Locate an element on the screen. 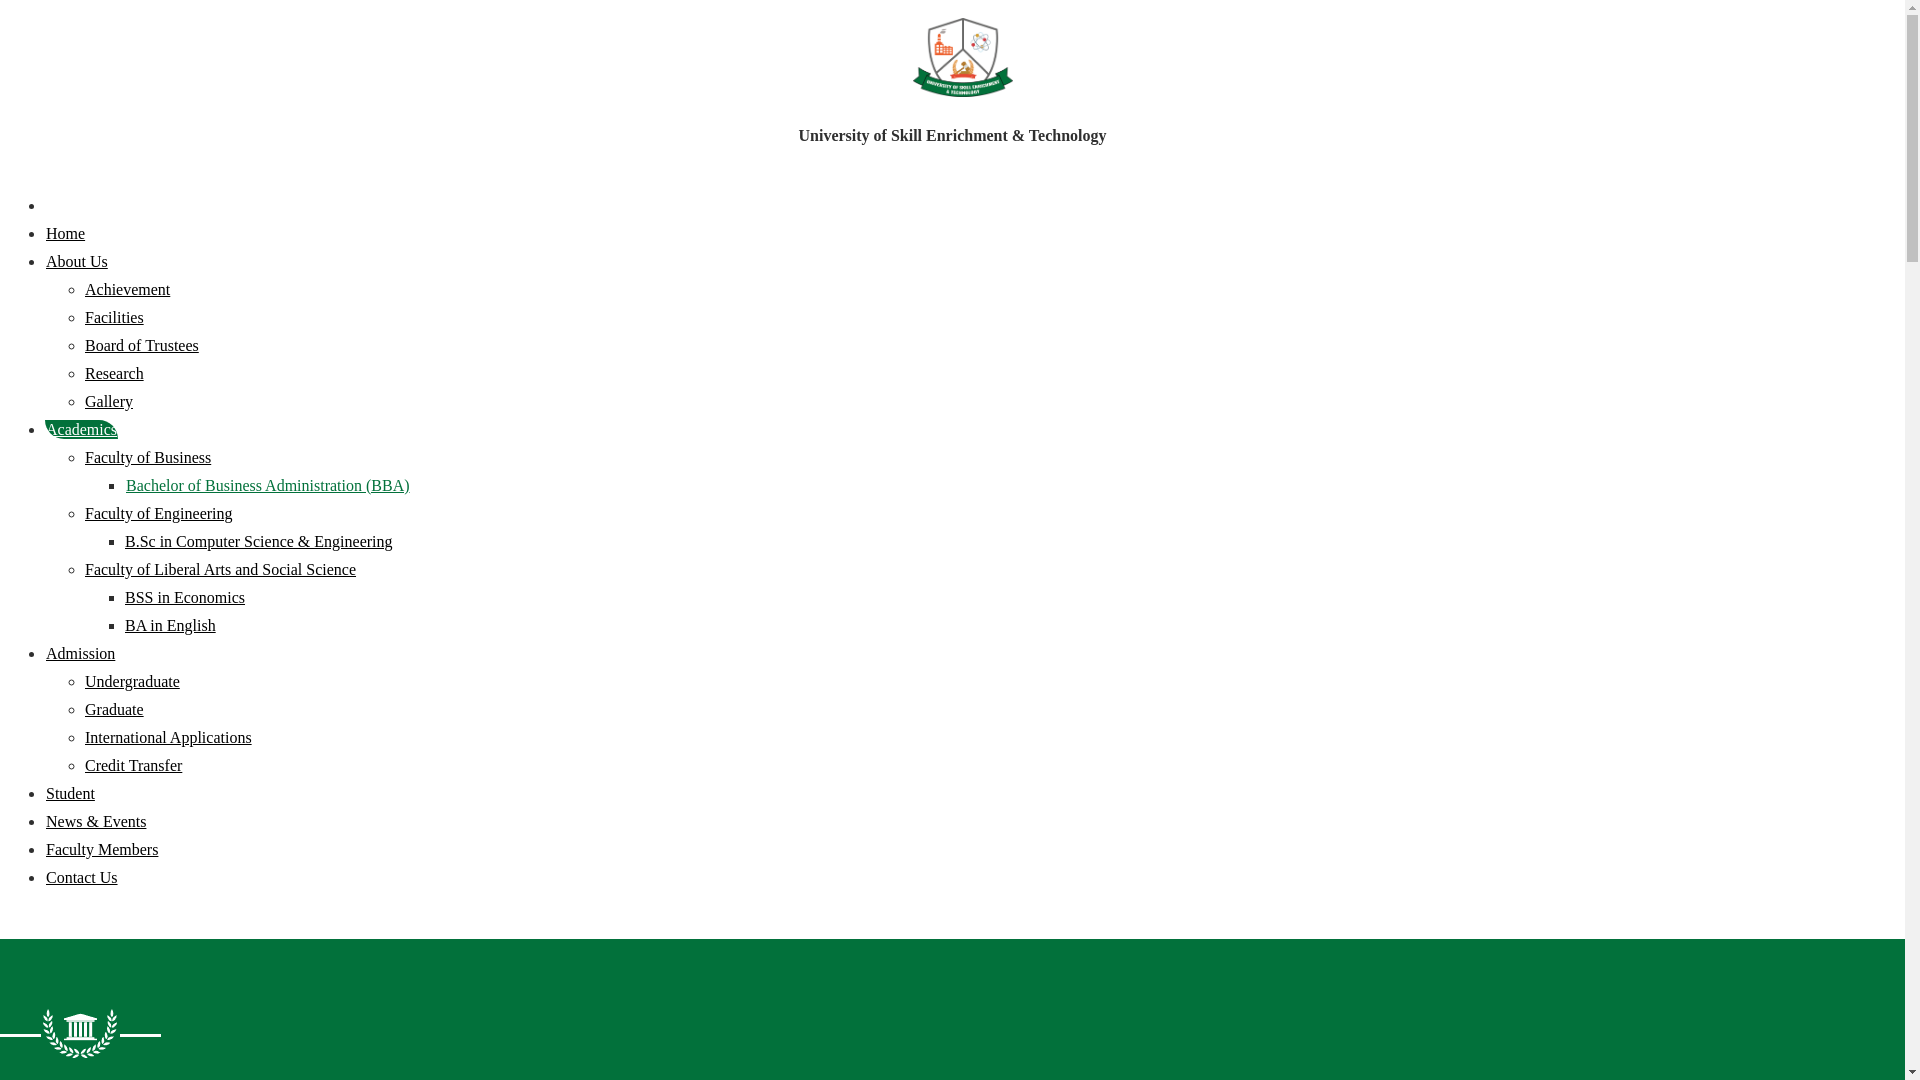  Gallery is located at coordinates (109, 402).